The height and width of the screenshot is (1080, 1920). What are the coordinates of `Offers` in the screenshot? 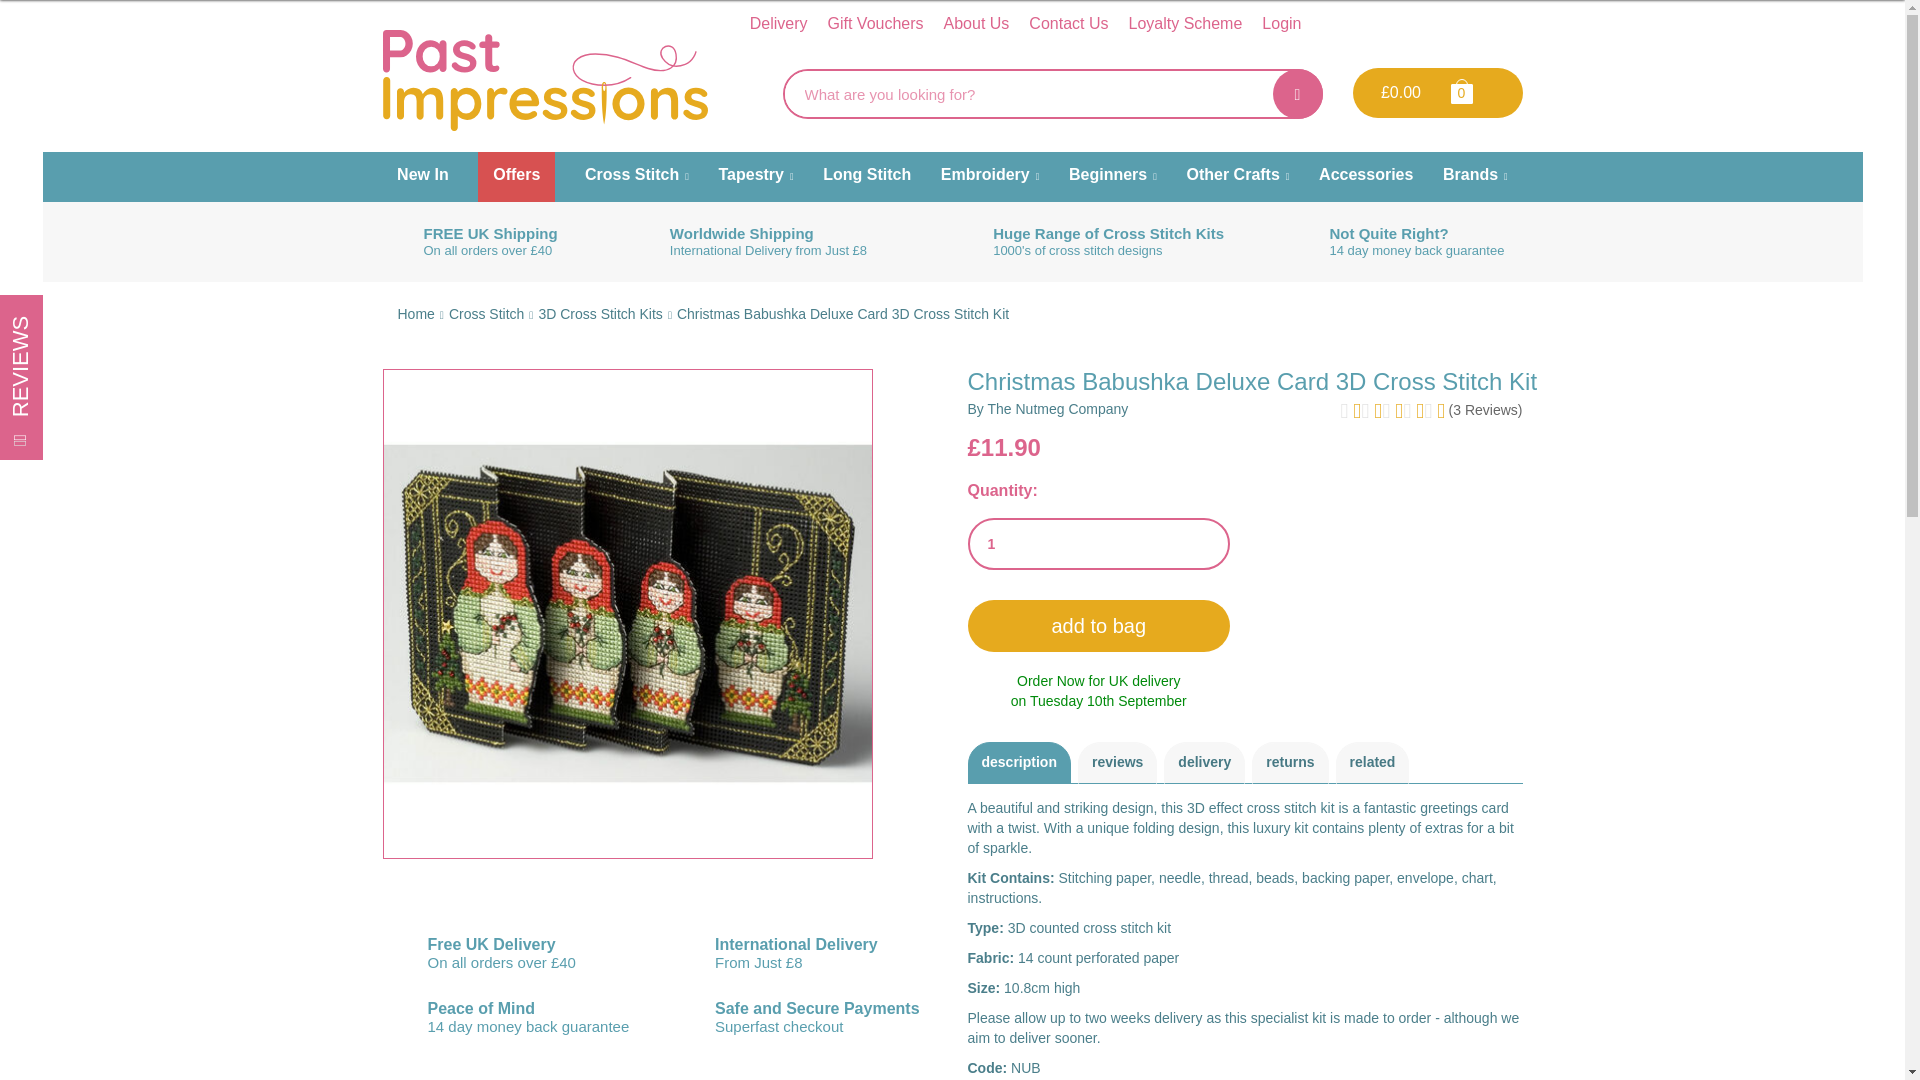 It's located at (516, 176).